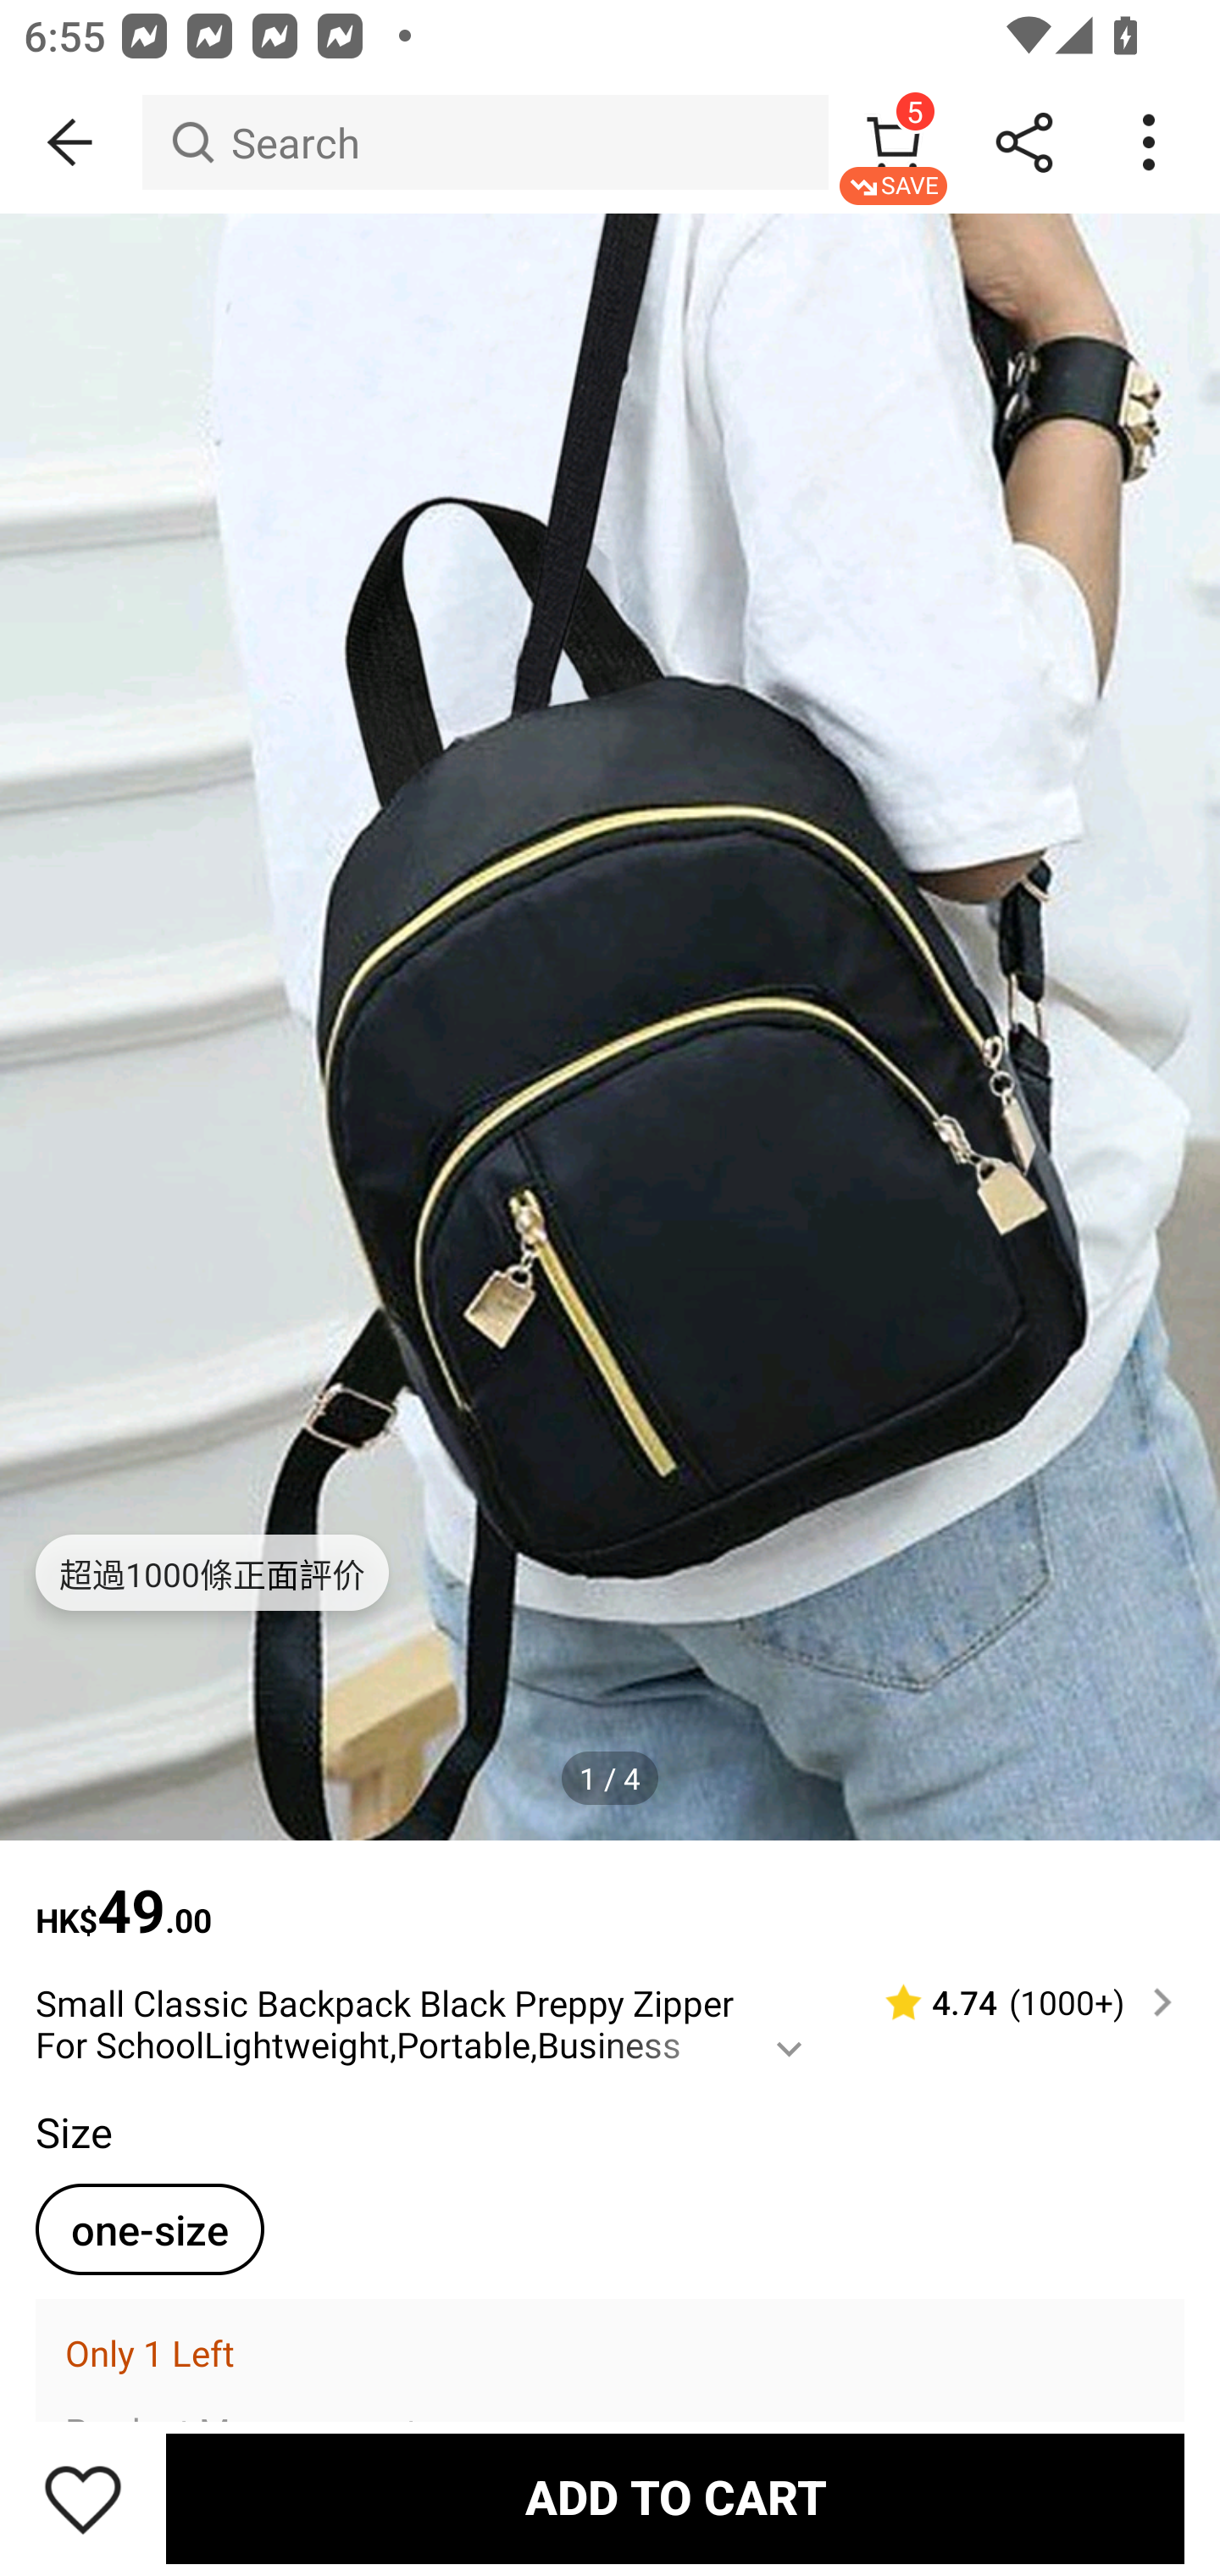 This screenshot has height=2576, width=1220. I want to click on HK$49.00, so click(610, 1895).